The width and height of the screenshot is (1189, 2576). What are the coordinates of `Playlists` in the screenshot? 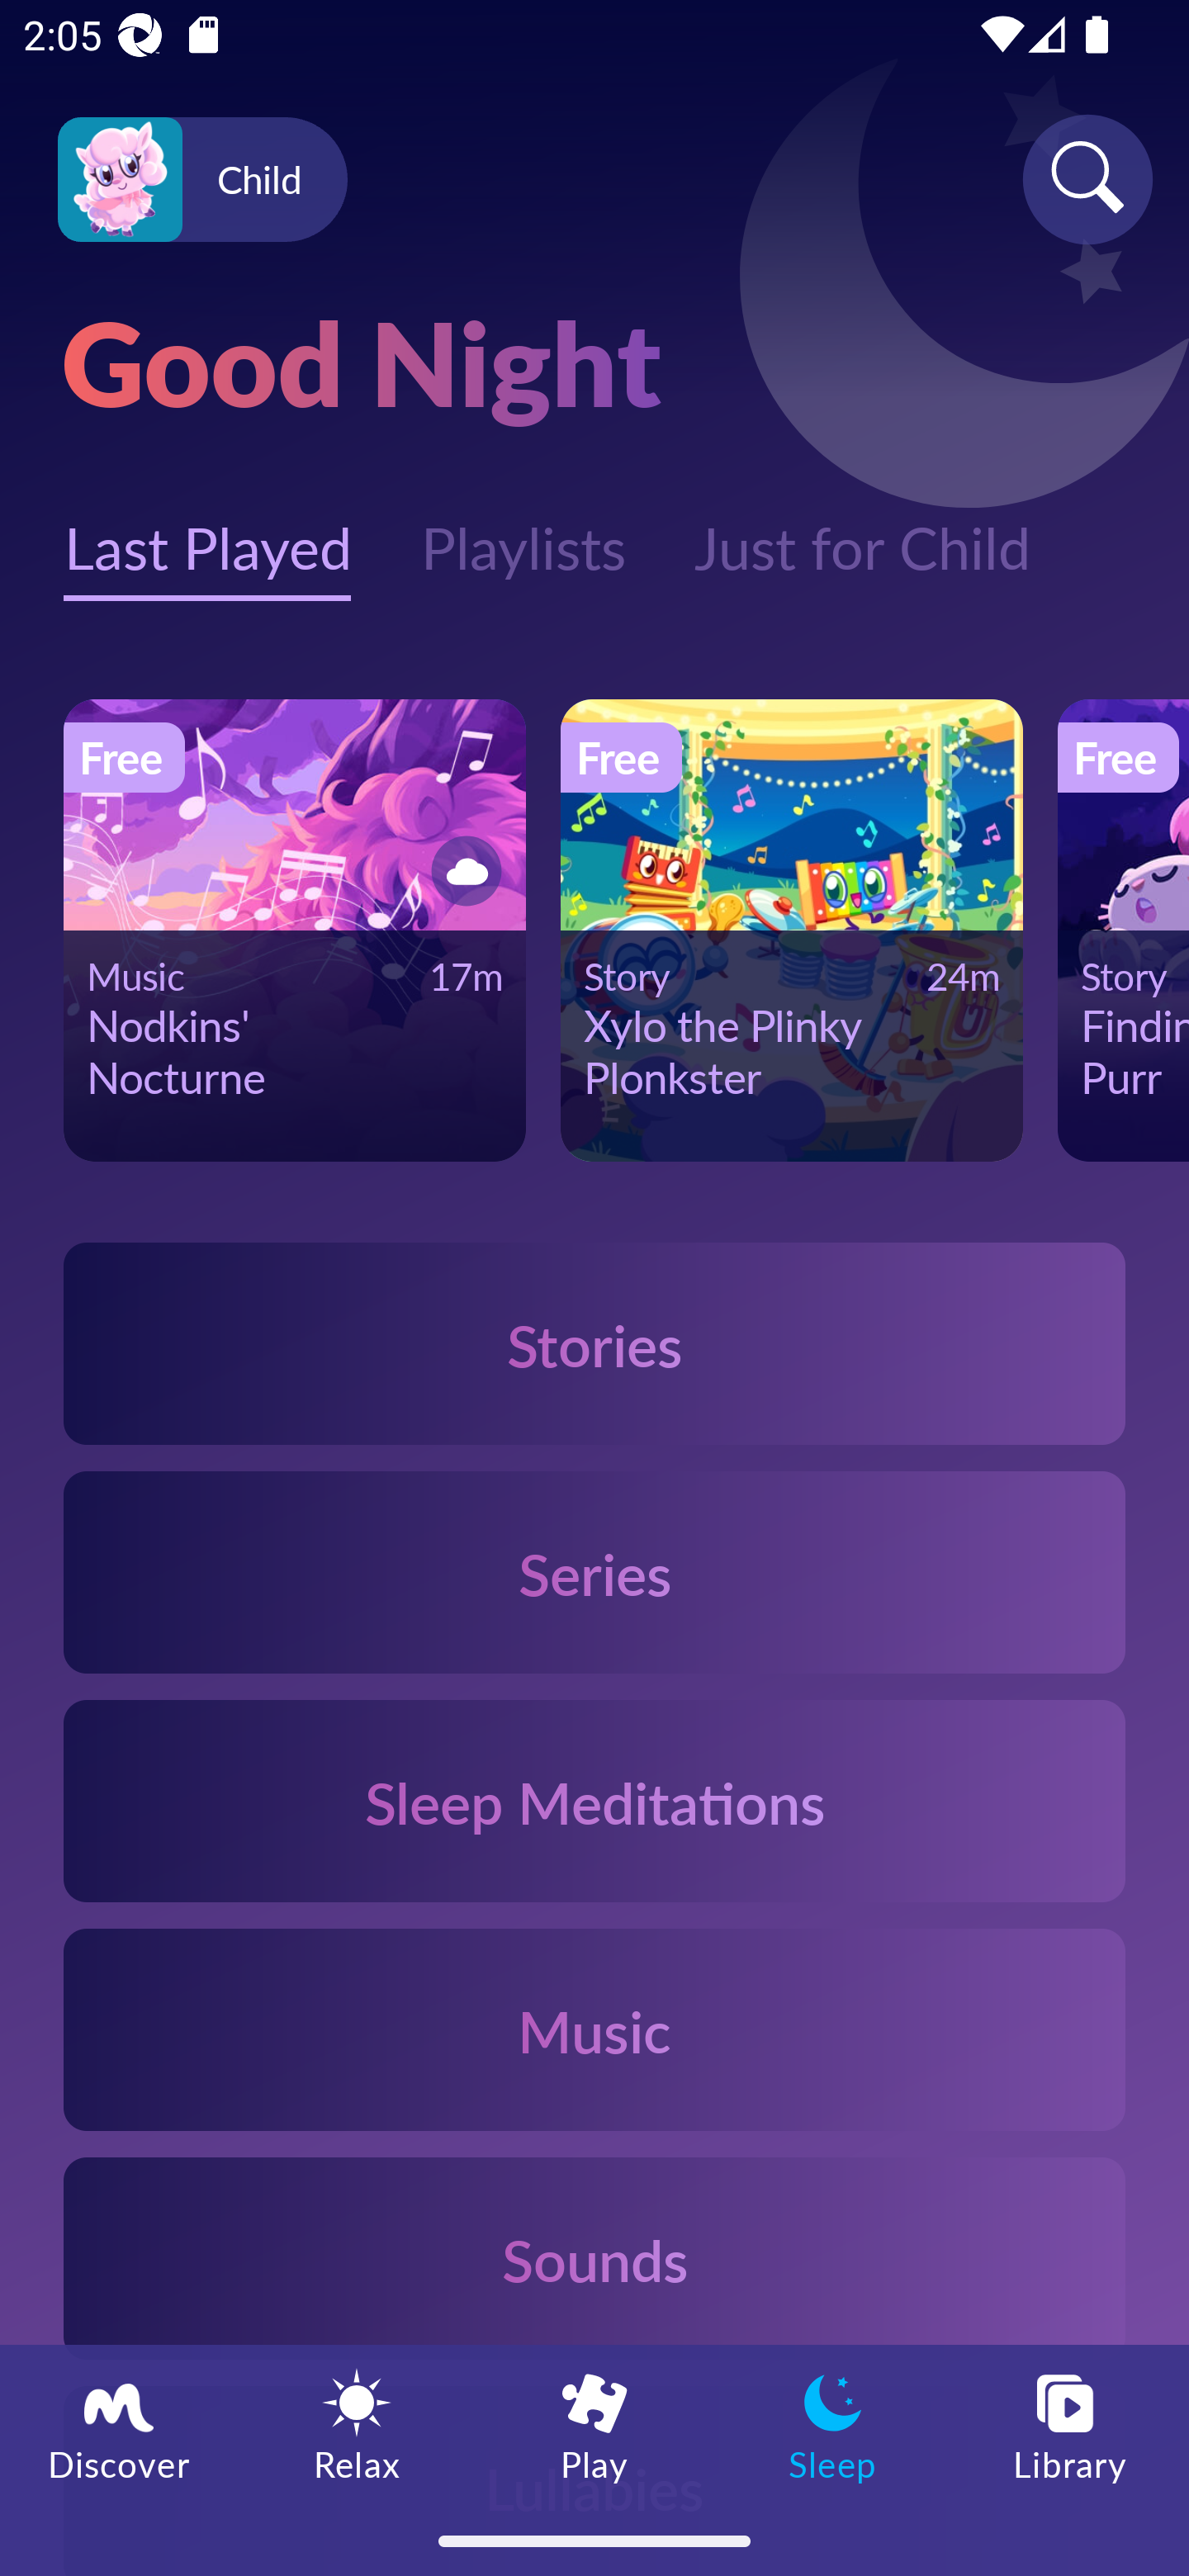 It's located at (522, 530).